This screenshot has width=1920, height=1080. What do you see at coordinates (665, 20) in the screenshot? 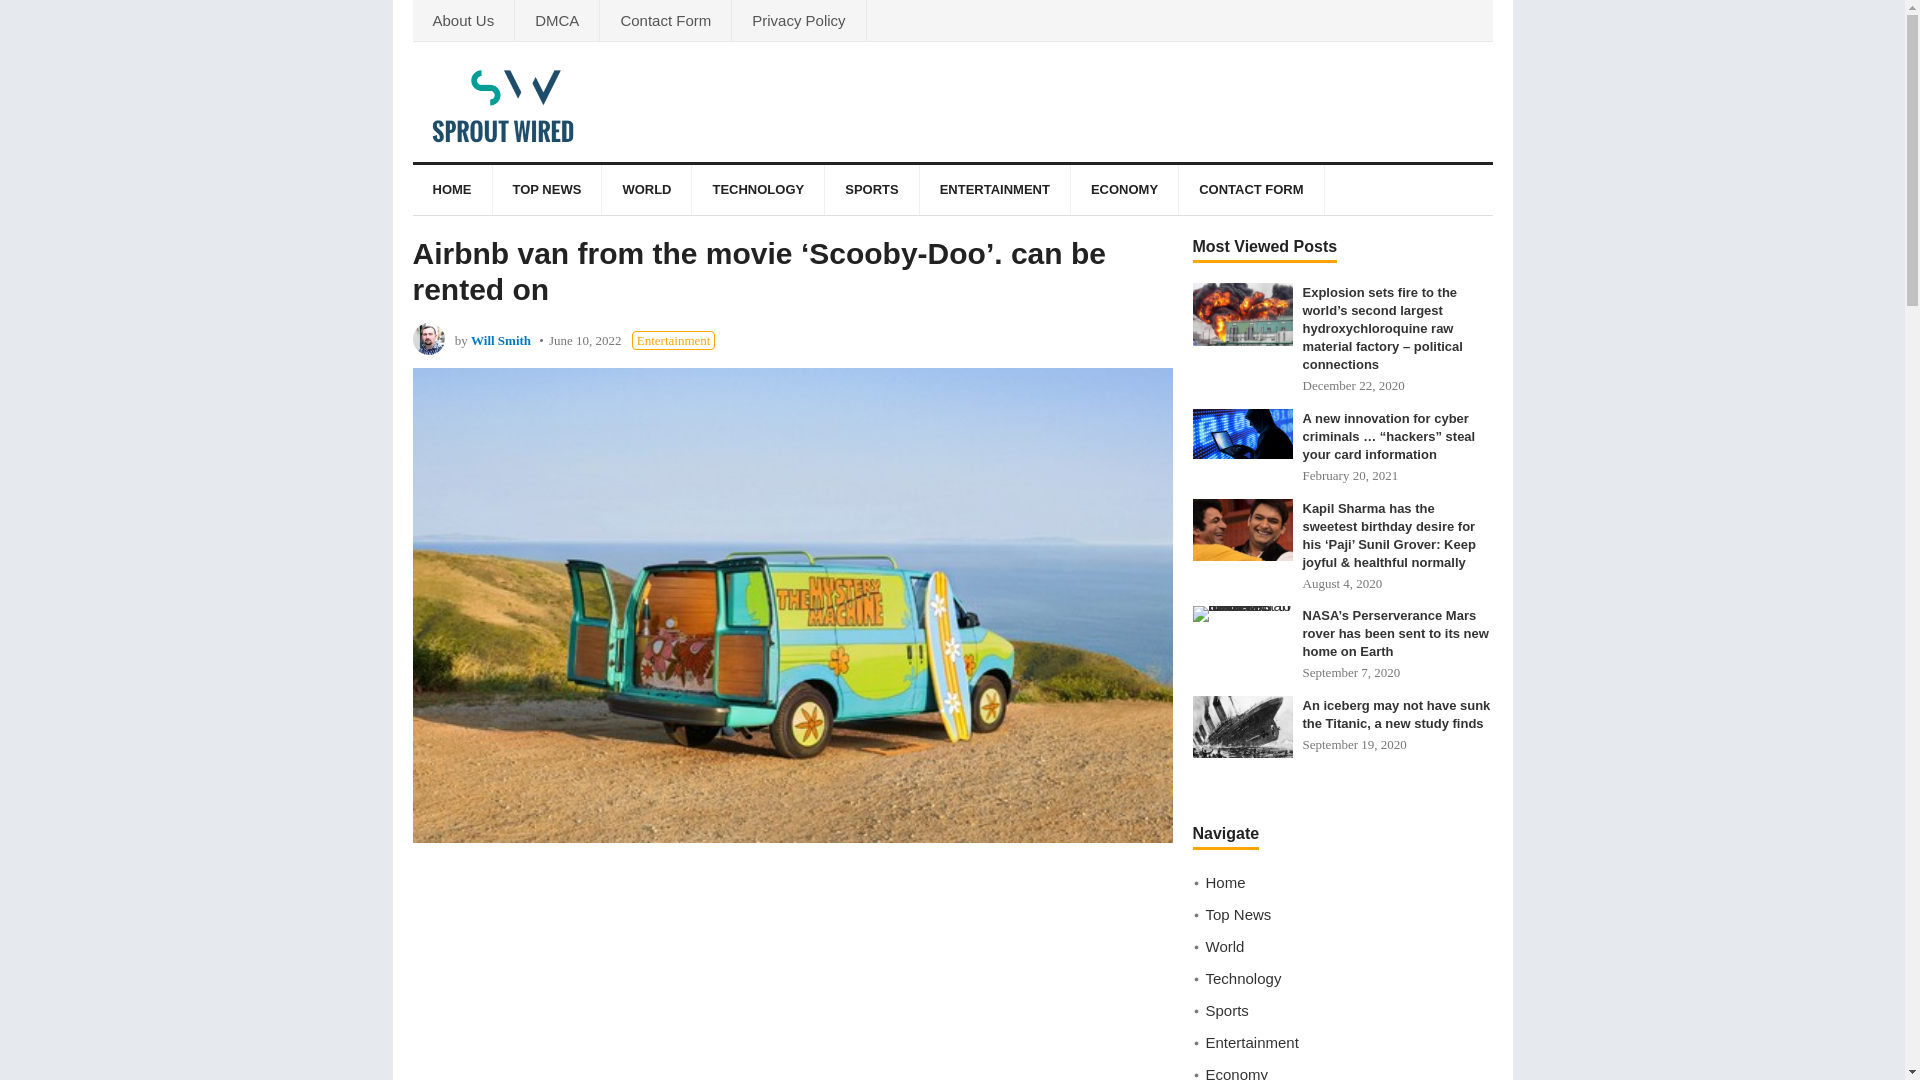
I see `Contact Form` at bounding box center [665, 20].